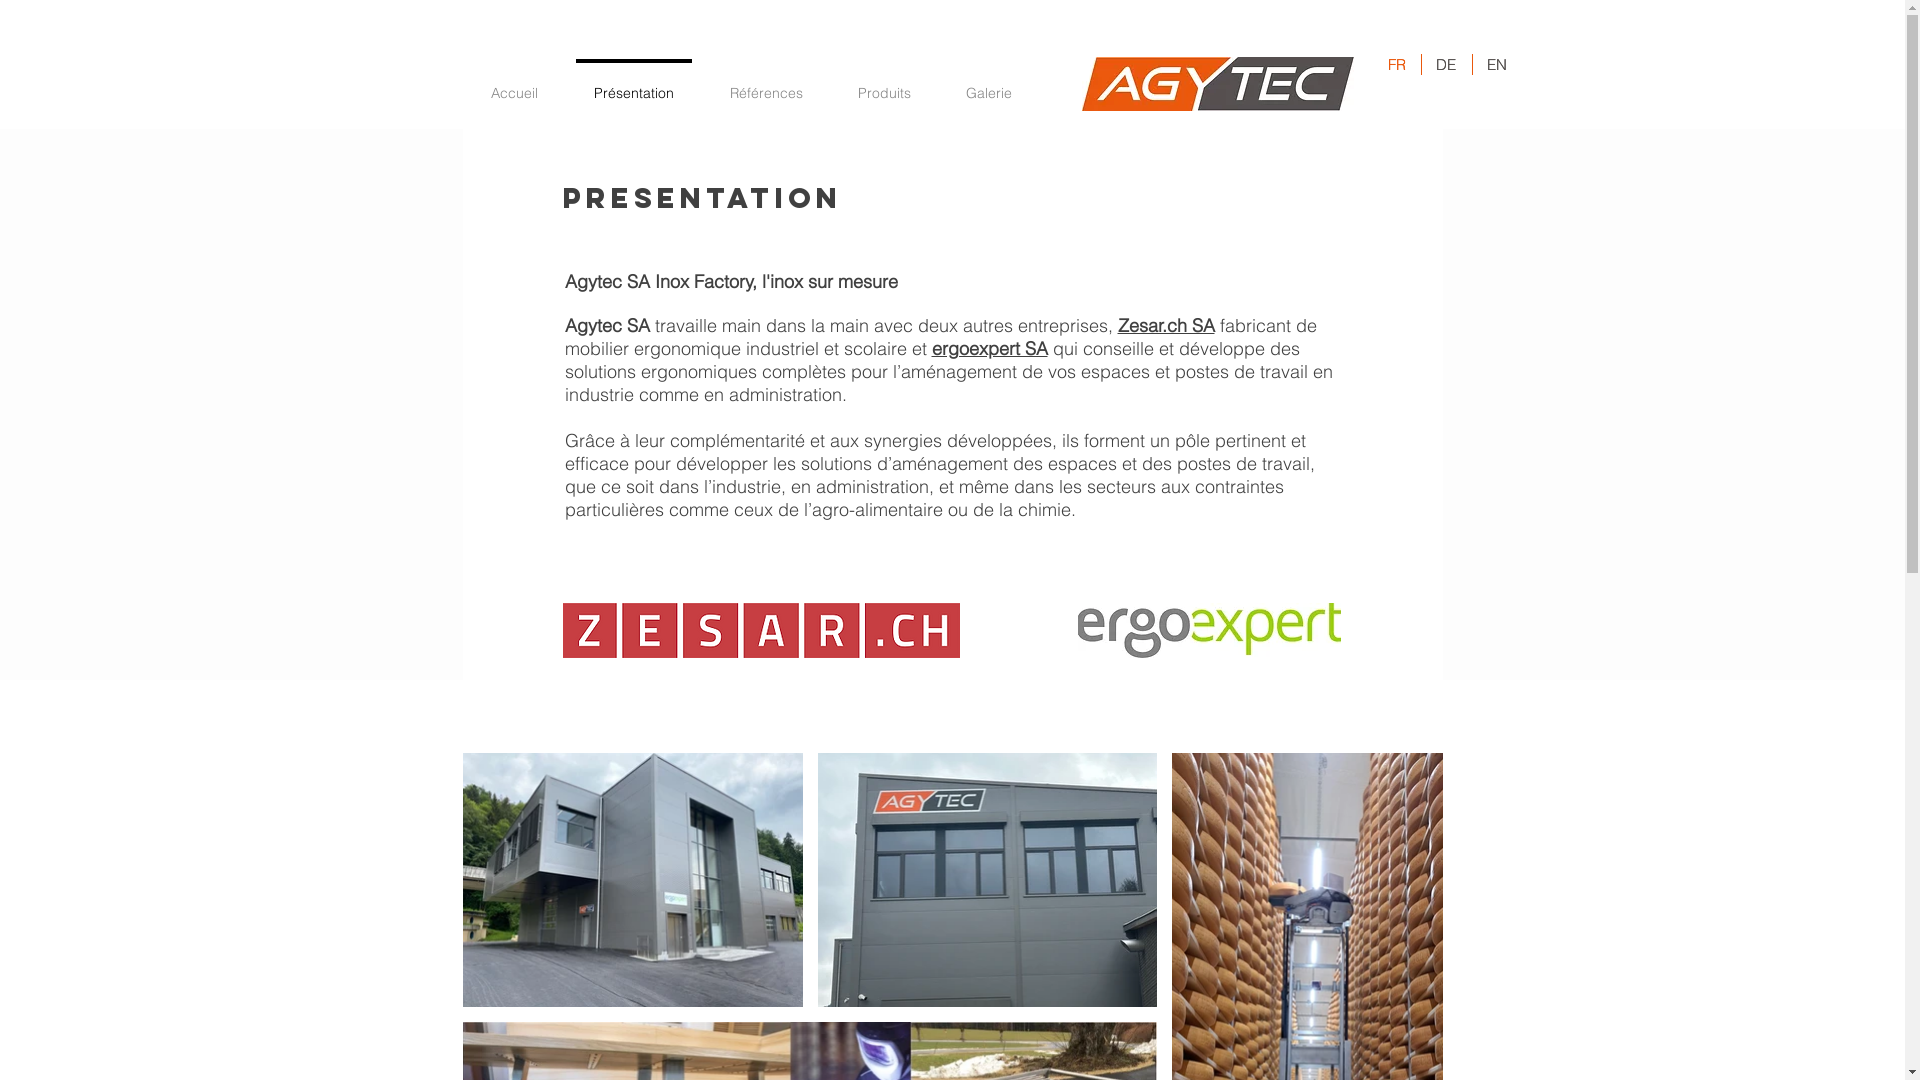 This screenshot has width=1920, height=1080. I want to click on Accueil, so click(514, 84).